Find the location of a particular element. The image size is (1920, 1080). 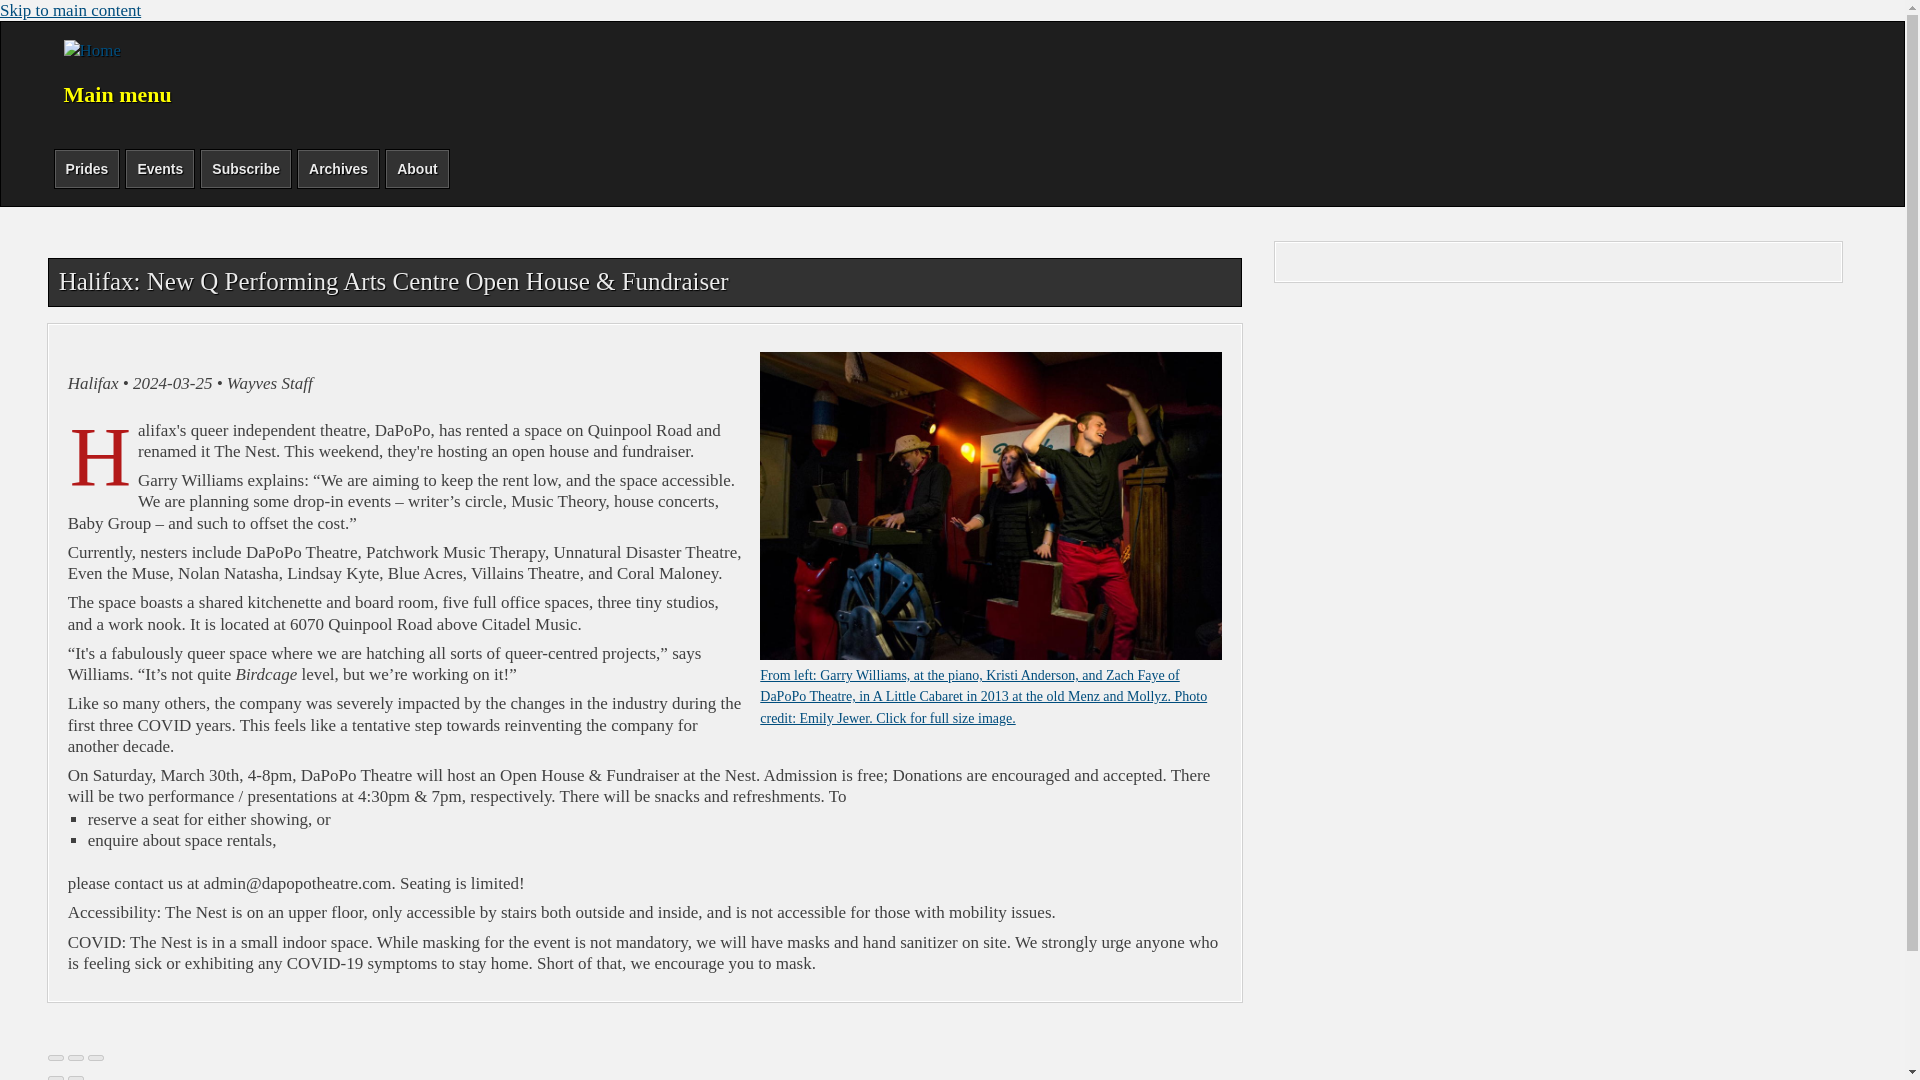

Archives is located at coordinates (338, 167).